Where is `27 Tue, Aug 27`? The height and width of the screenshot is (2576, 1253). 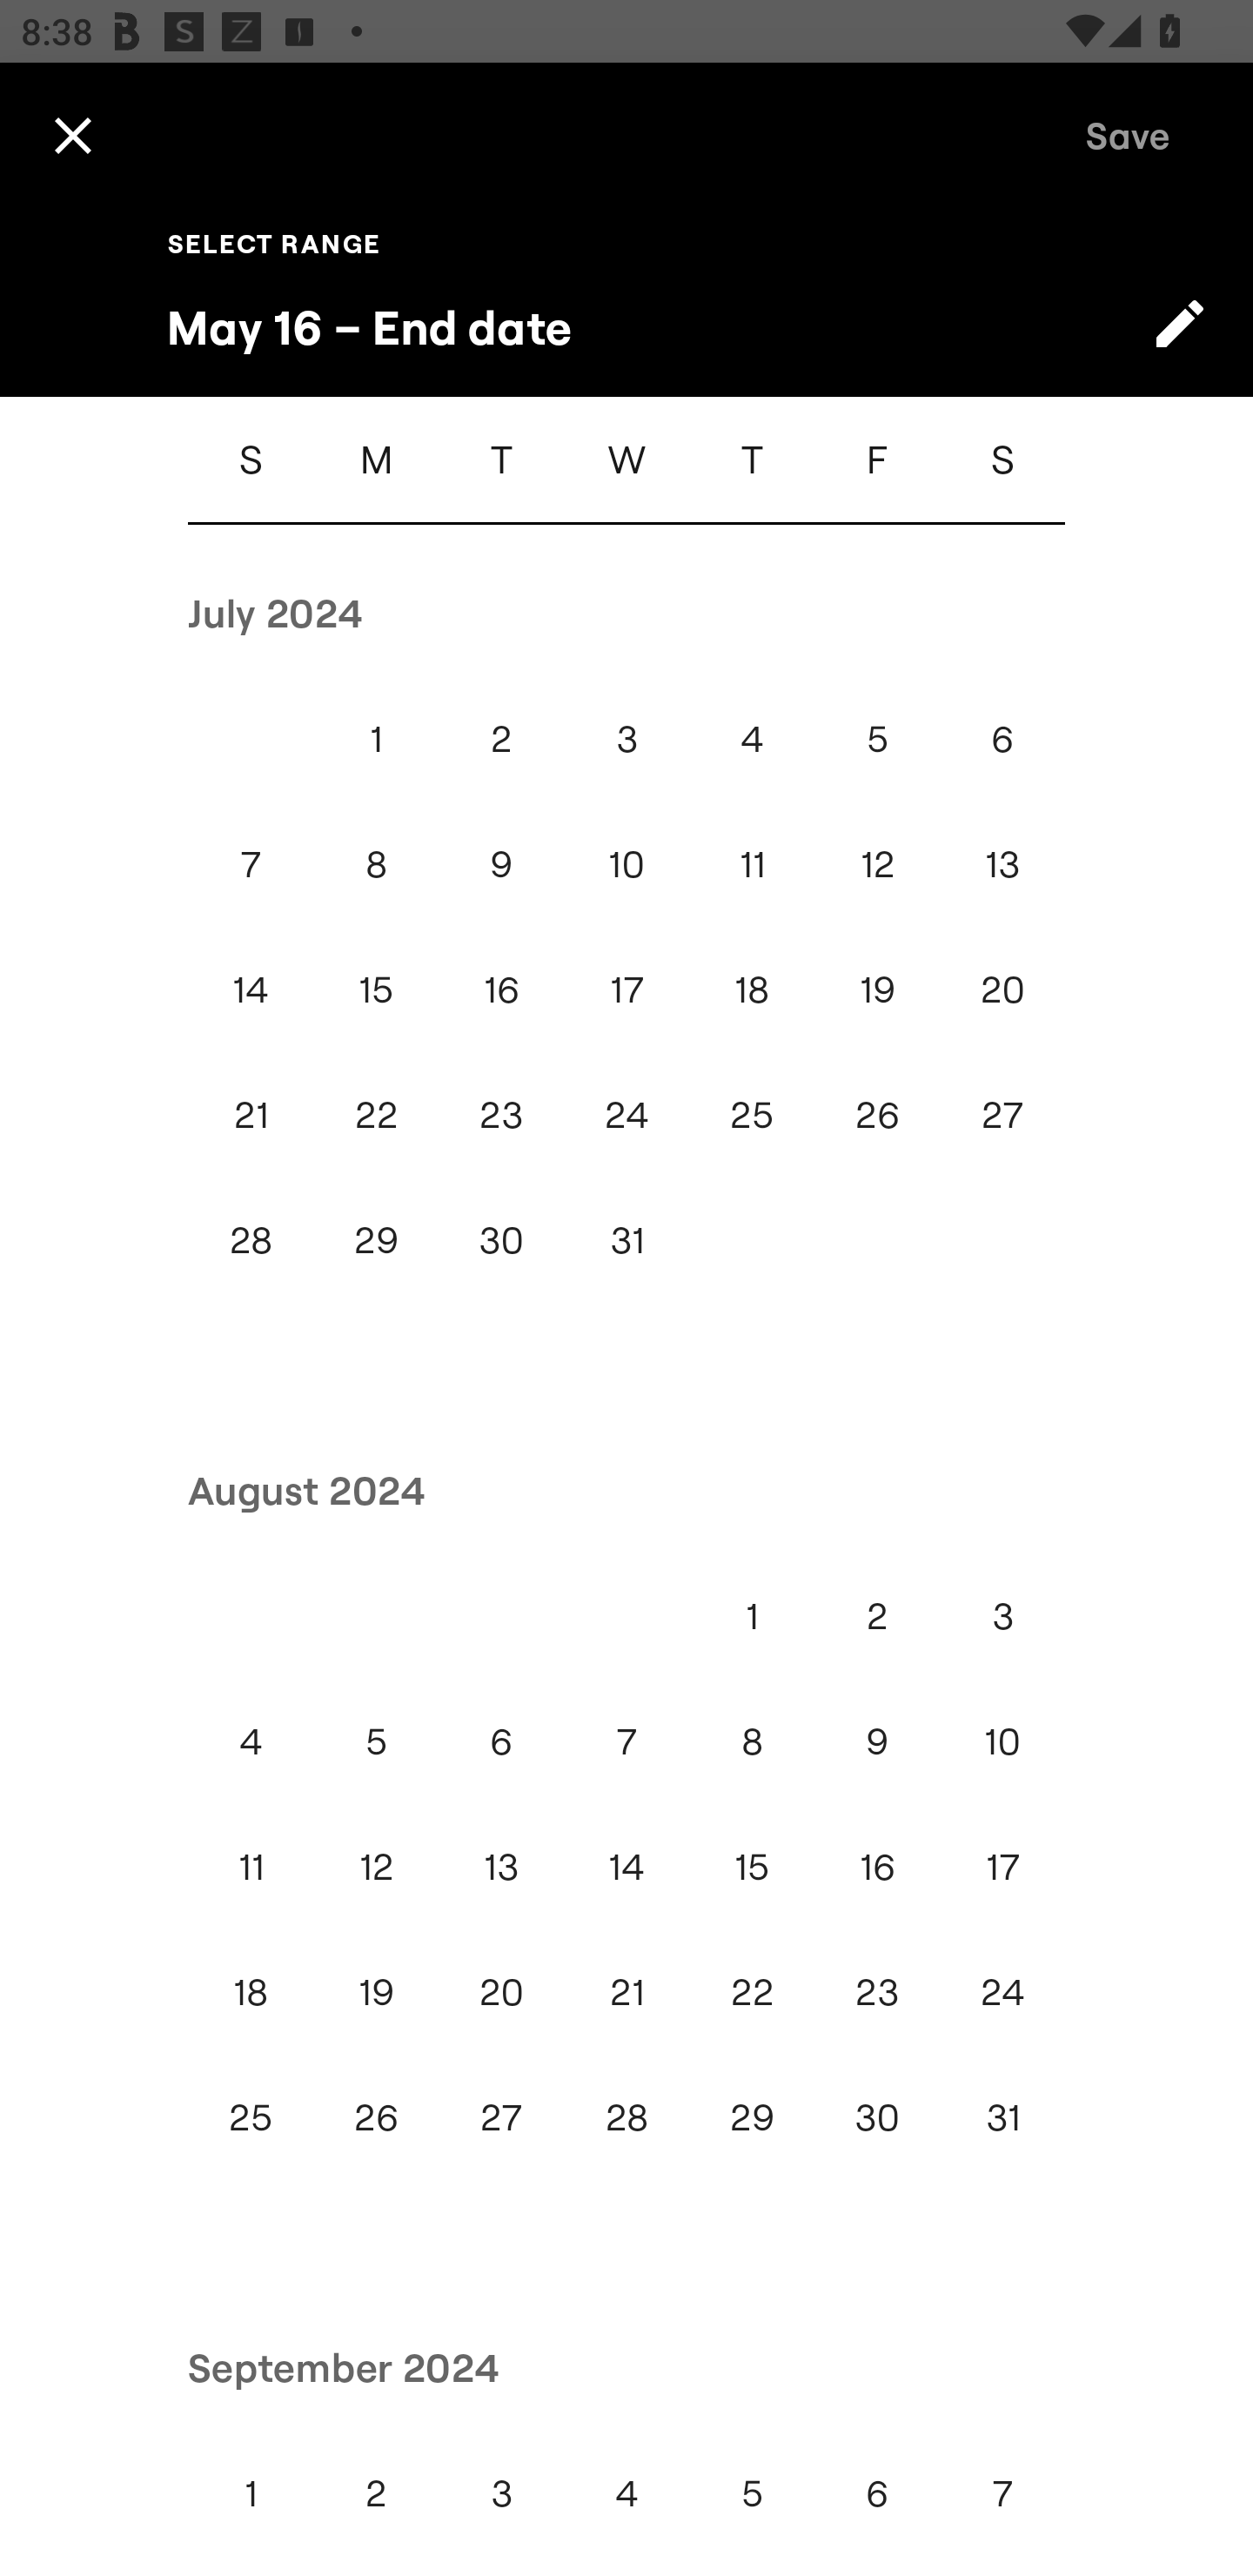 27 Tue, Aug 27 is located at coordinates (501, 2117).